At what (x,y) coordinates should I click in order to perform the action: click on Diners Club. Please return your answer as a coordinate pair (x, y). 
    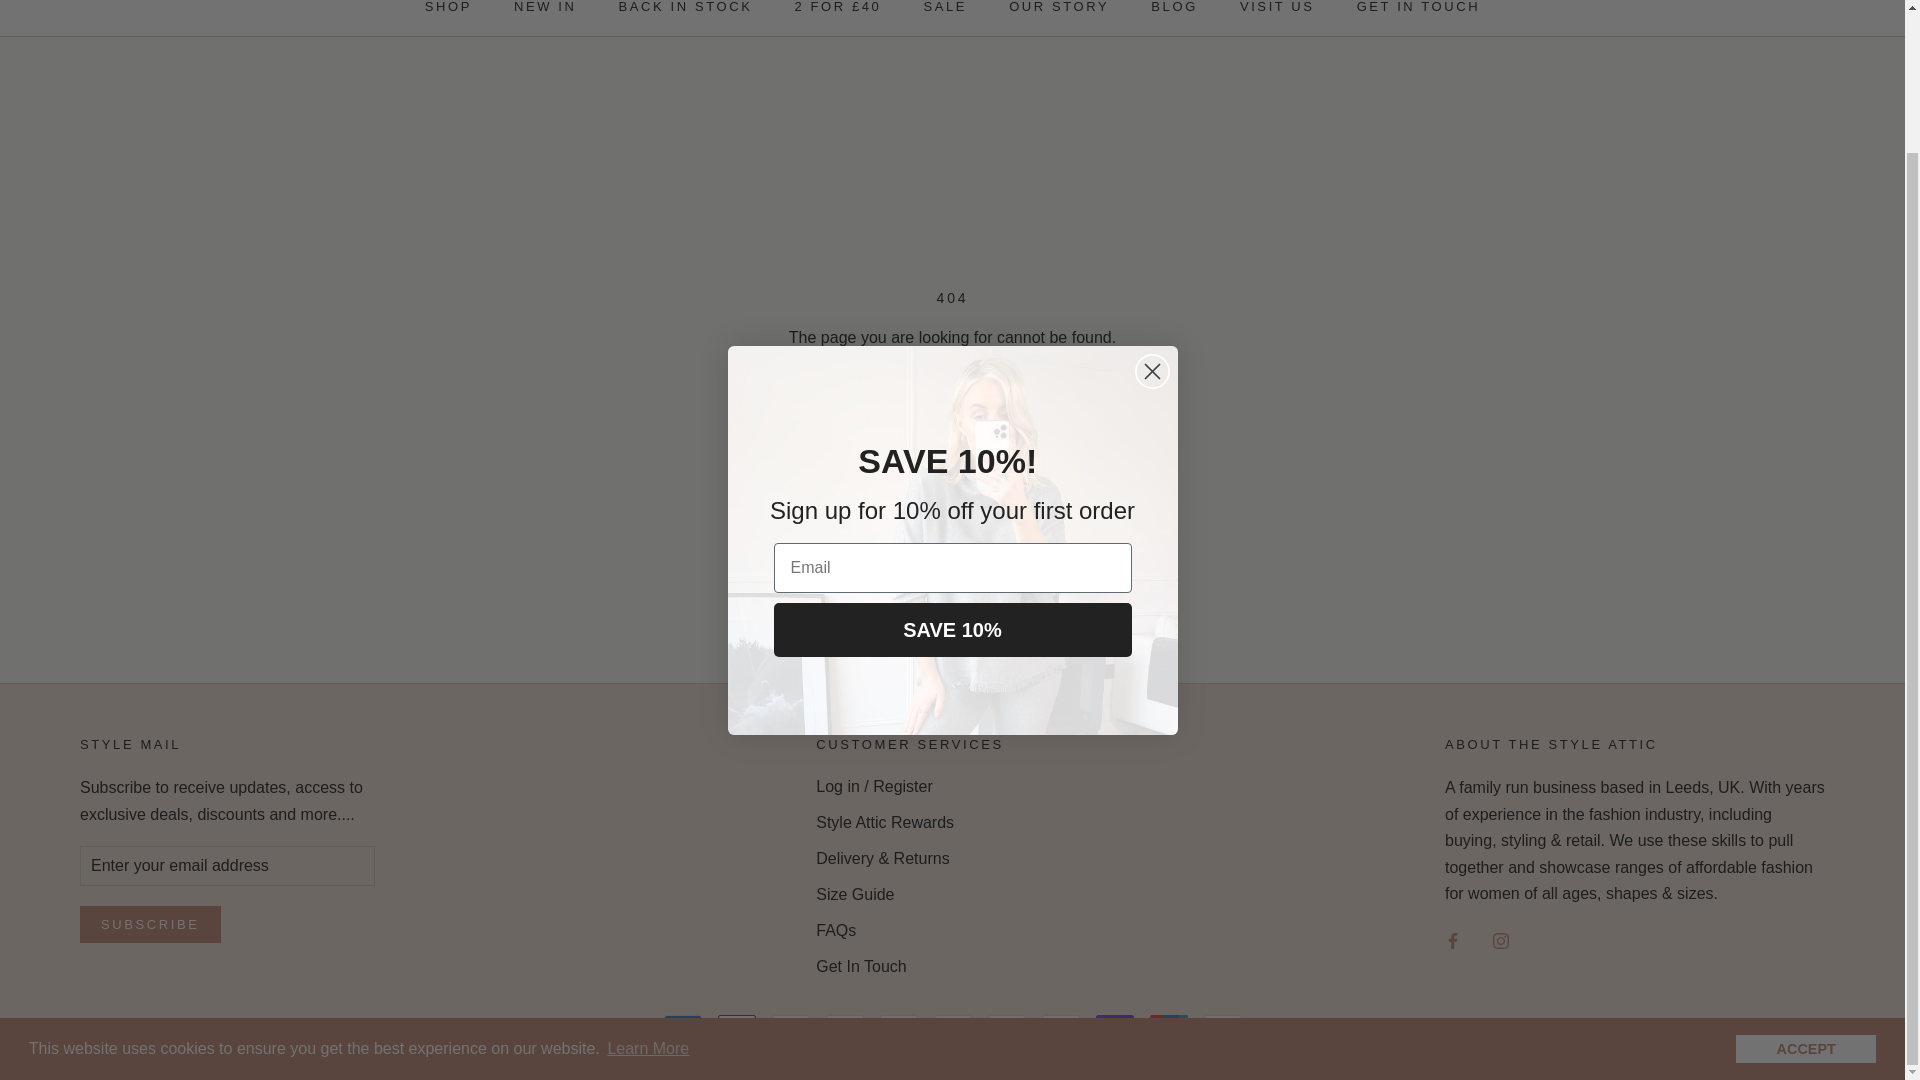
    Looking at the image, I should click on (790, 1026).